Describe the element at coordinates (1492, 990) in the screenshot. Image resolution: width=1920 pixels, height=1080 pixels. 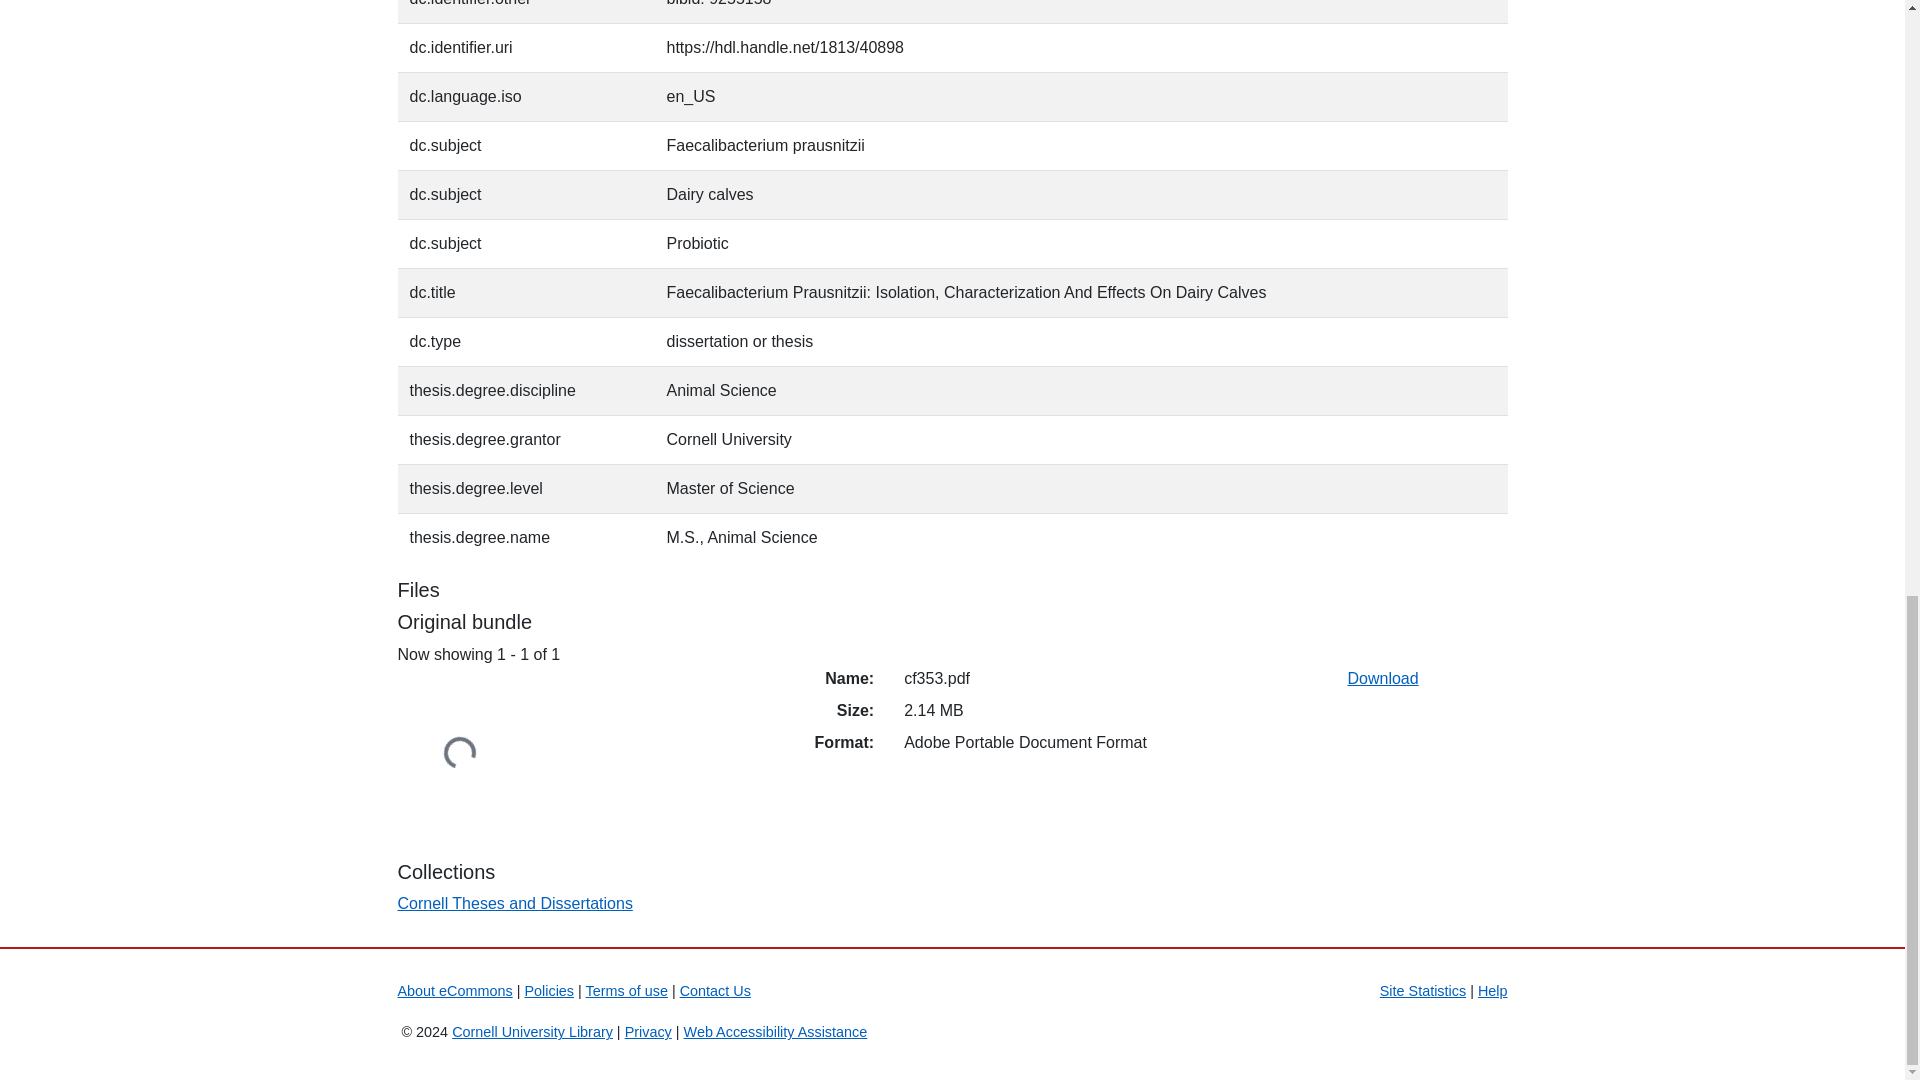
I see `Help` at that location.